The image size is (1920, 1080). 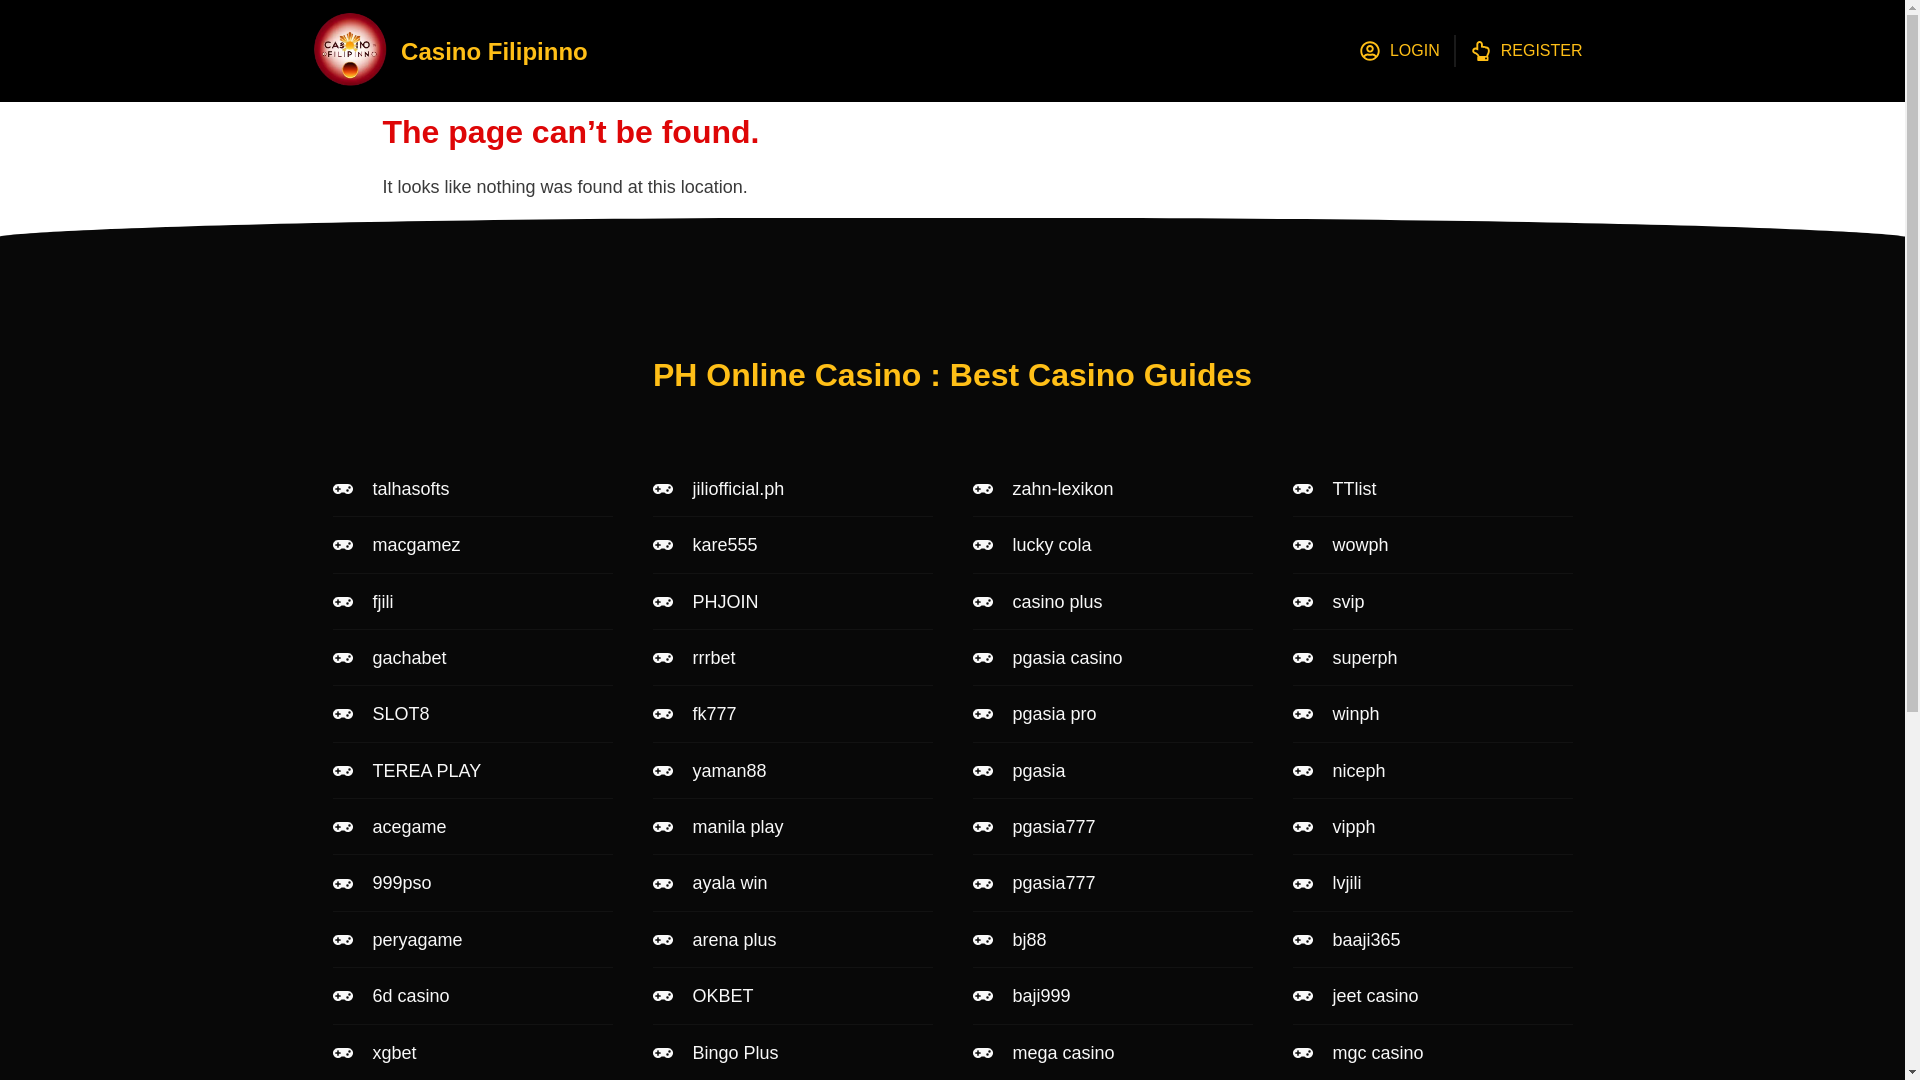 I want to click on gachabet, so click(x=472, y=657).